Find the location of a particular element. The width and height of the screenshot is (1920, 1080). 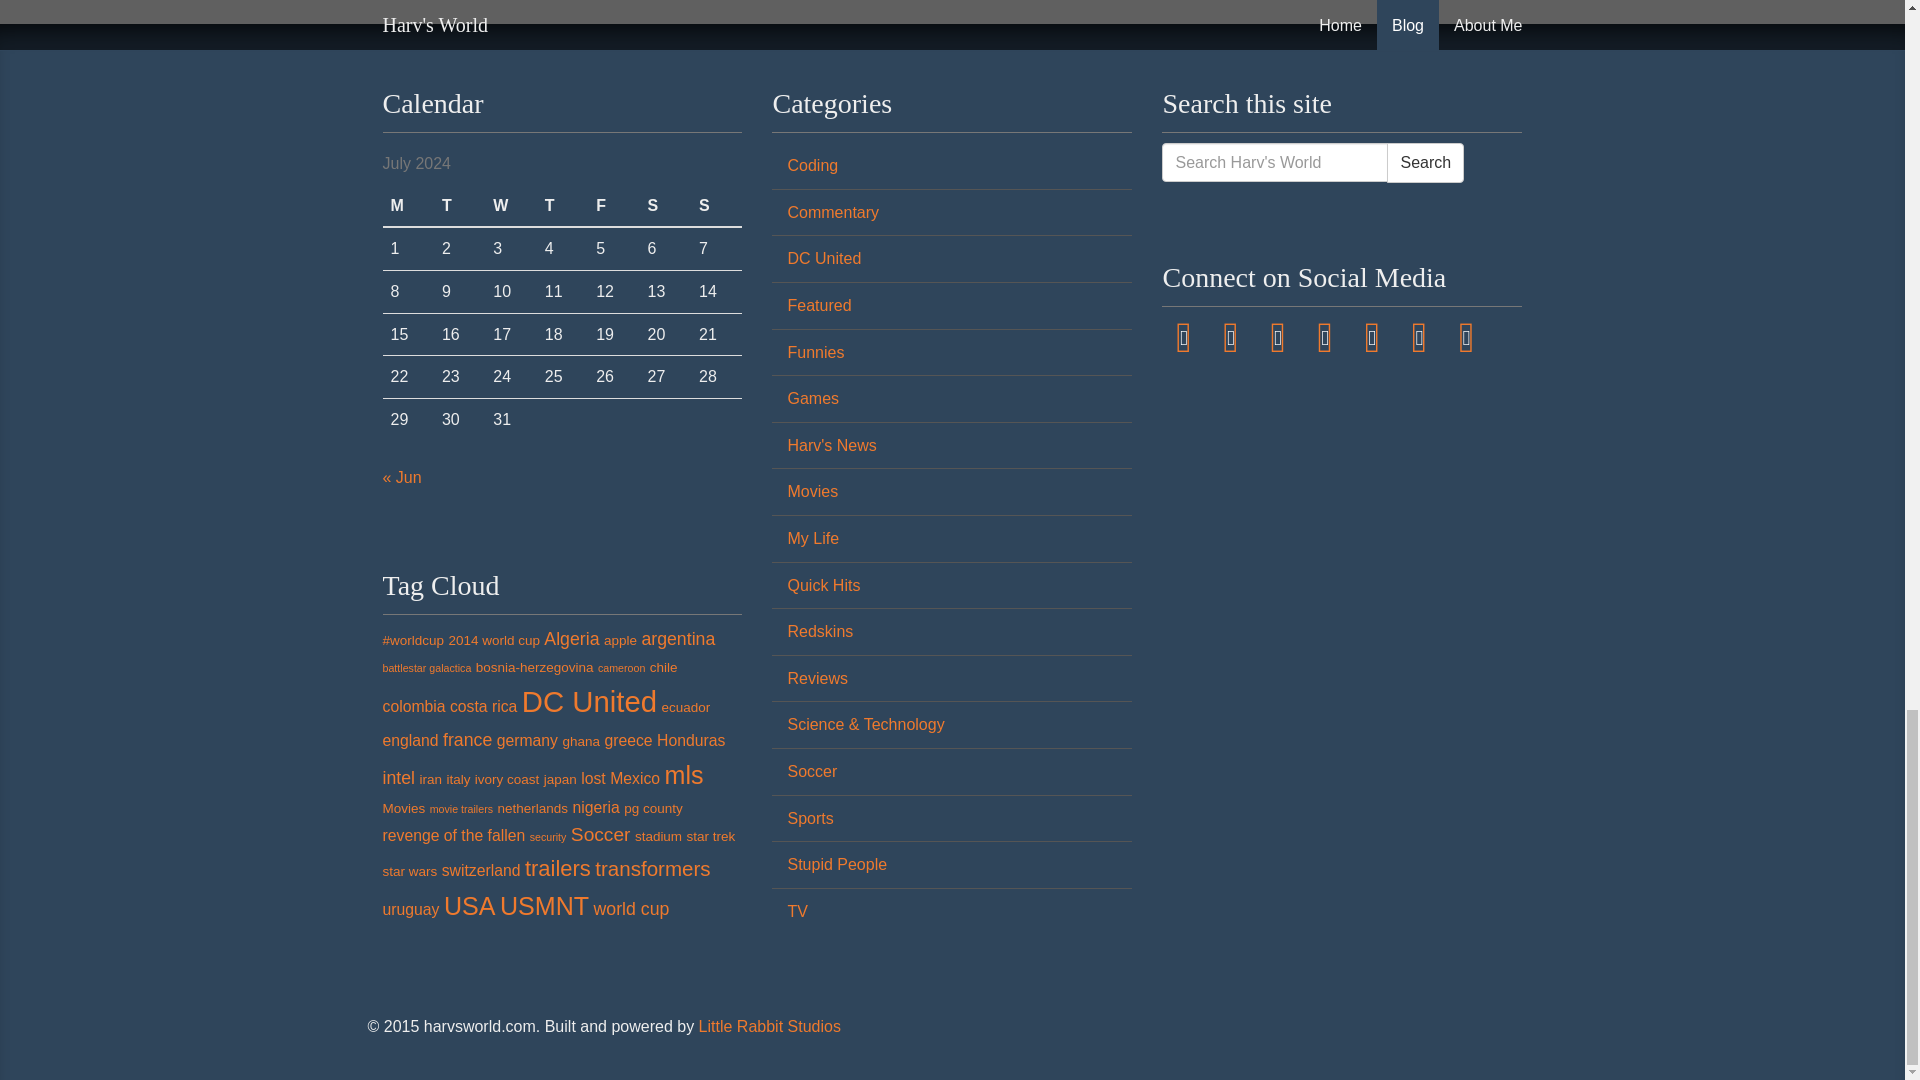

Sunday is located at coordinates (716, 206).